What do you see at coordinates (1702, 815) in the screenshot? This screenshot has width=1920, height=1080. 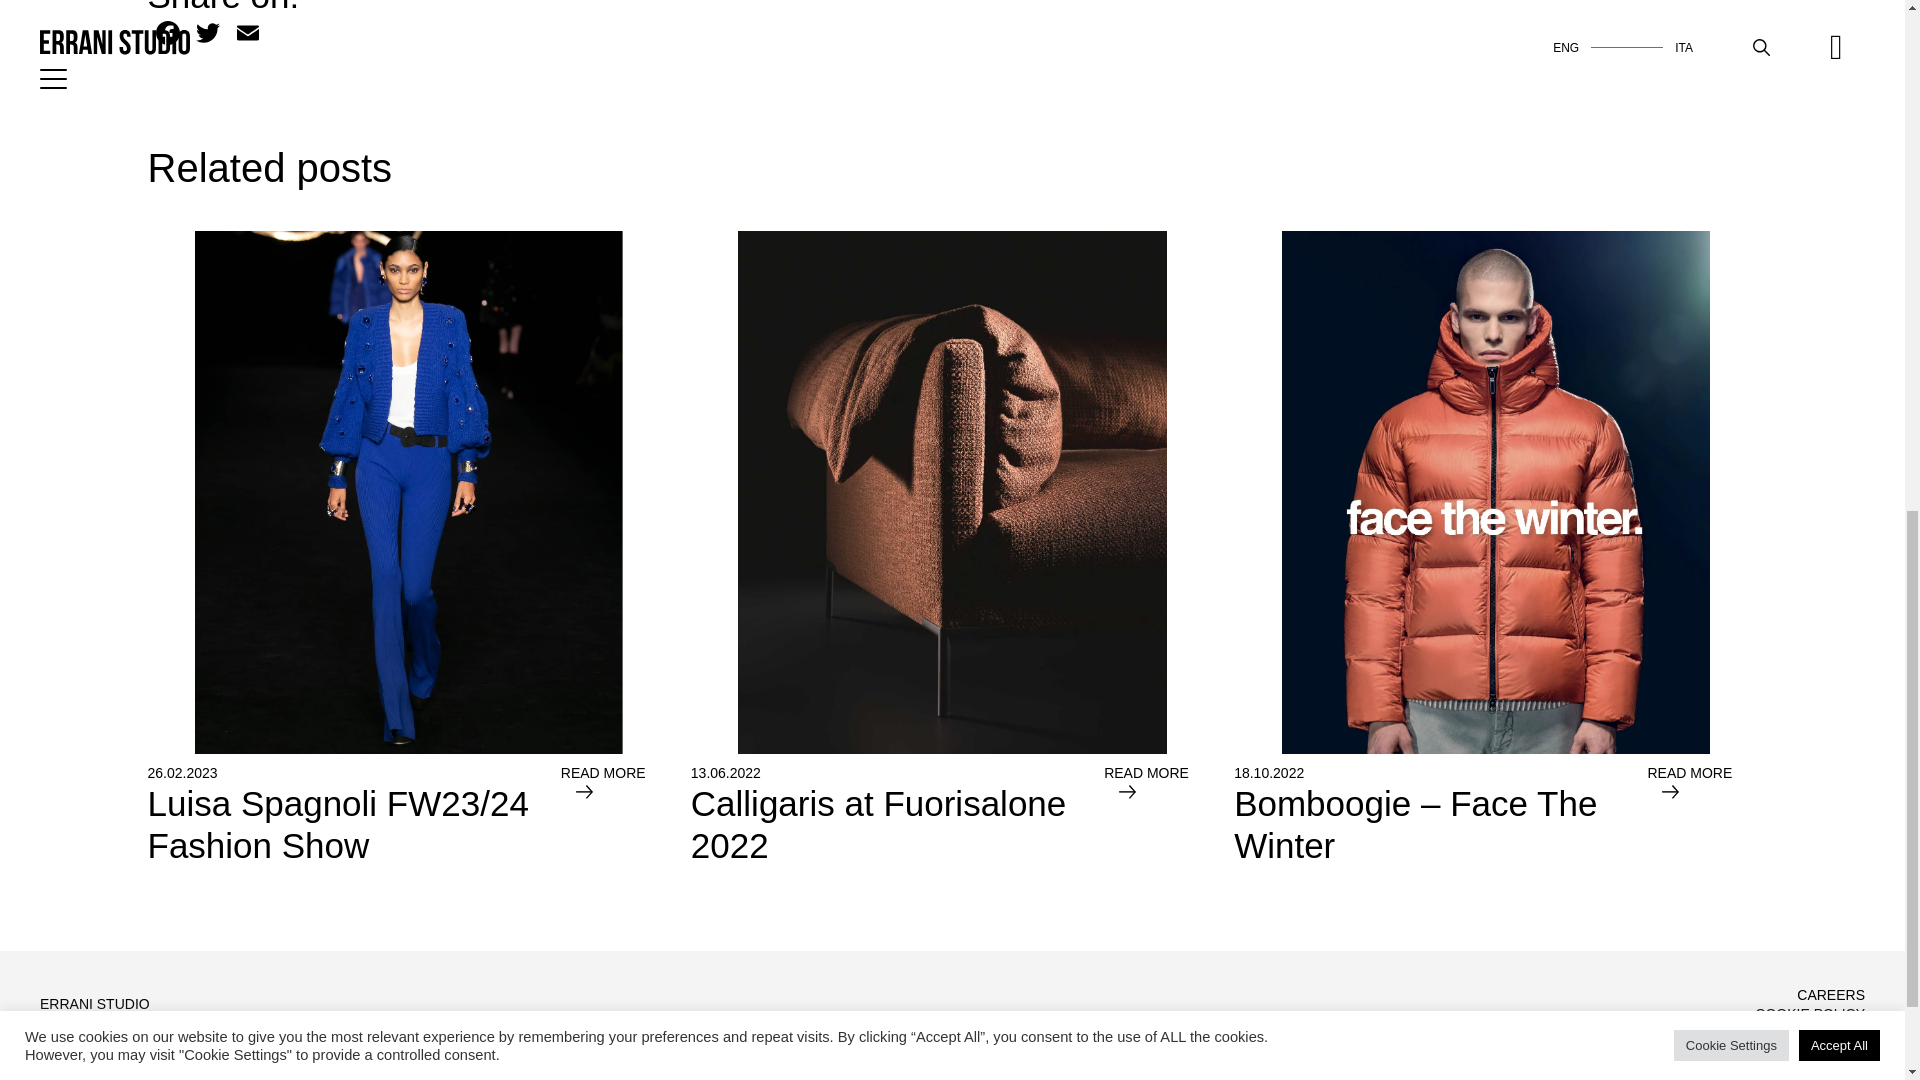 I see `Twitter` at bounding box center [1702, 815].